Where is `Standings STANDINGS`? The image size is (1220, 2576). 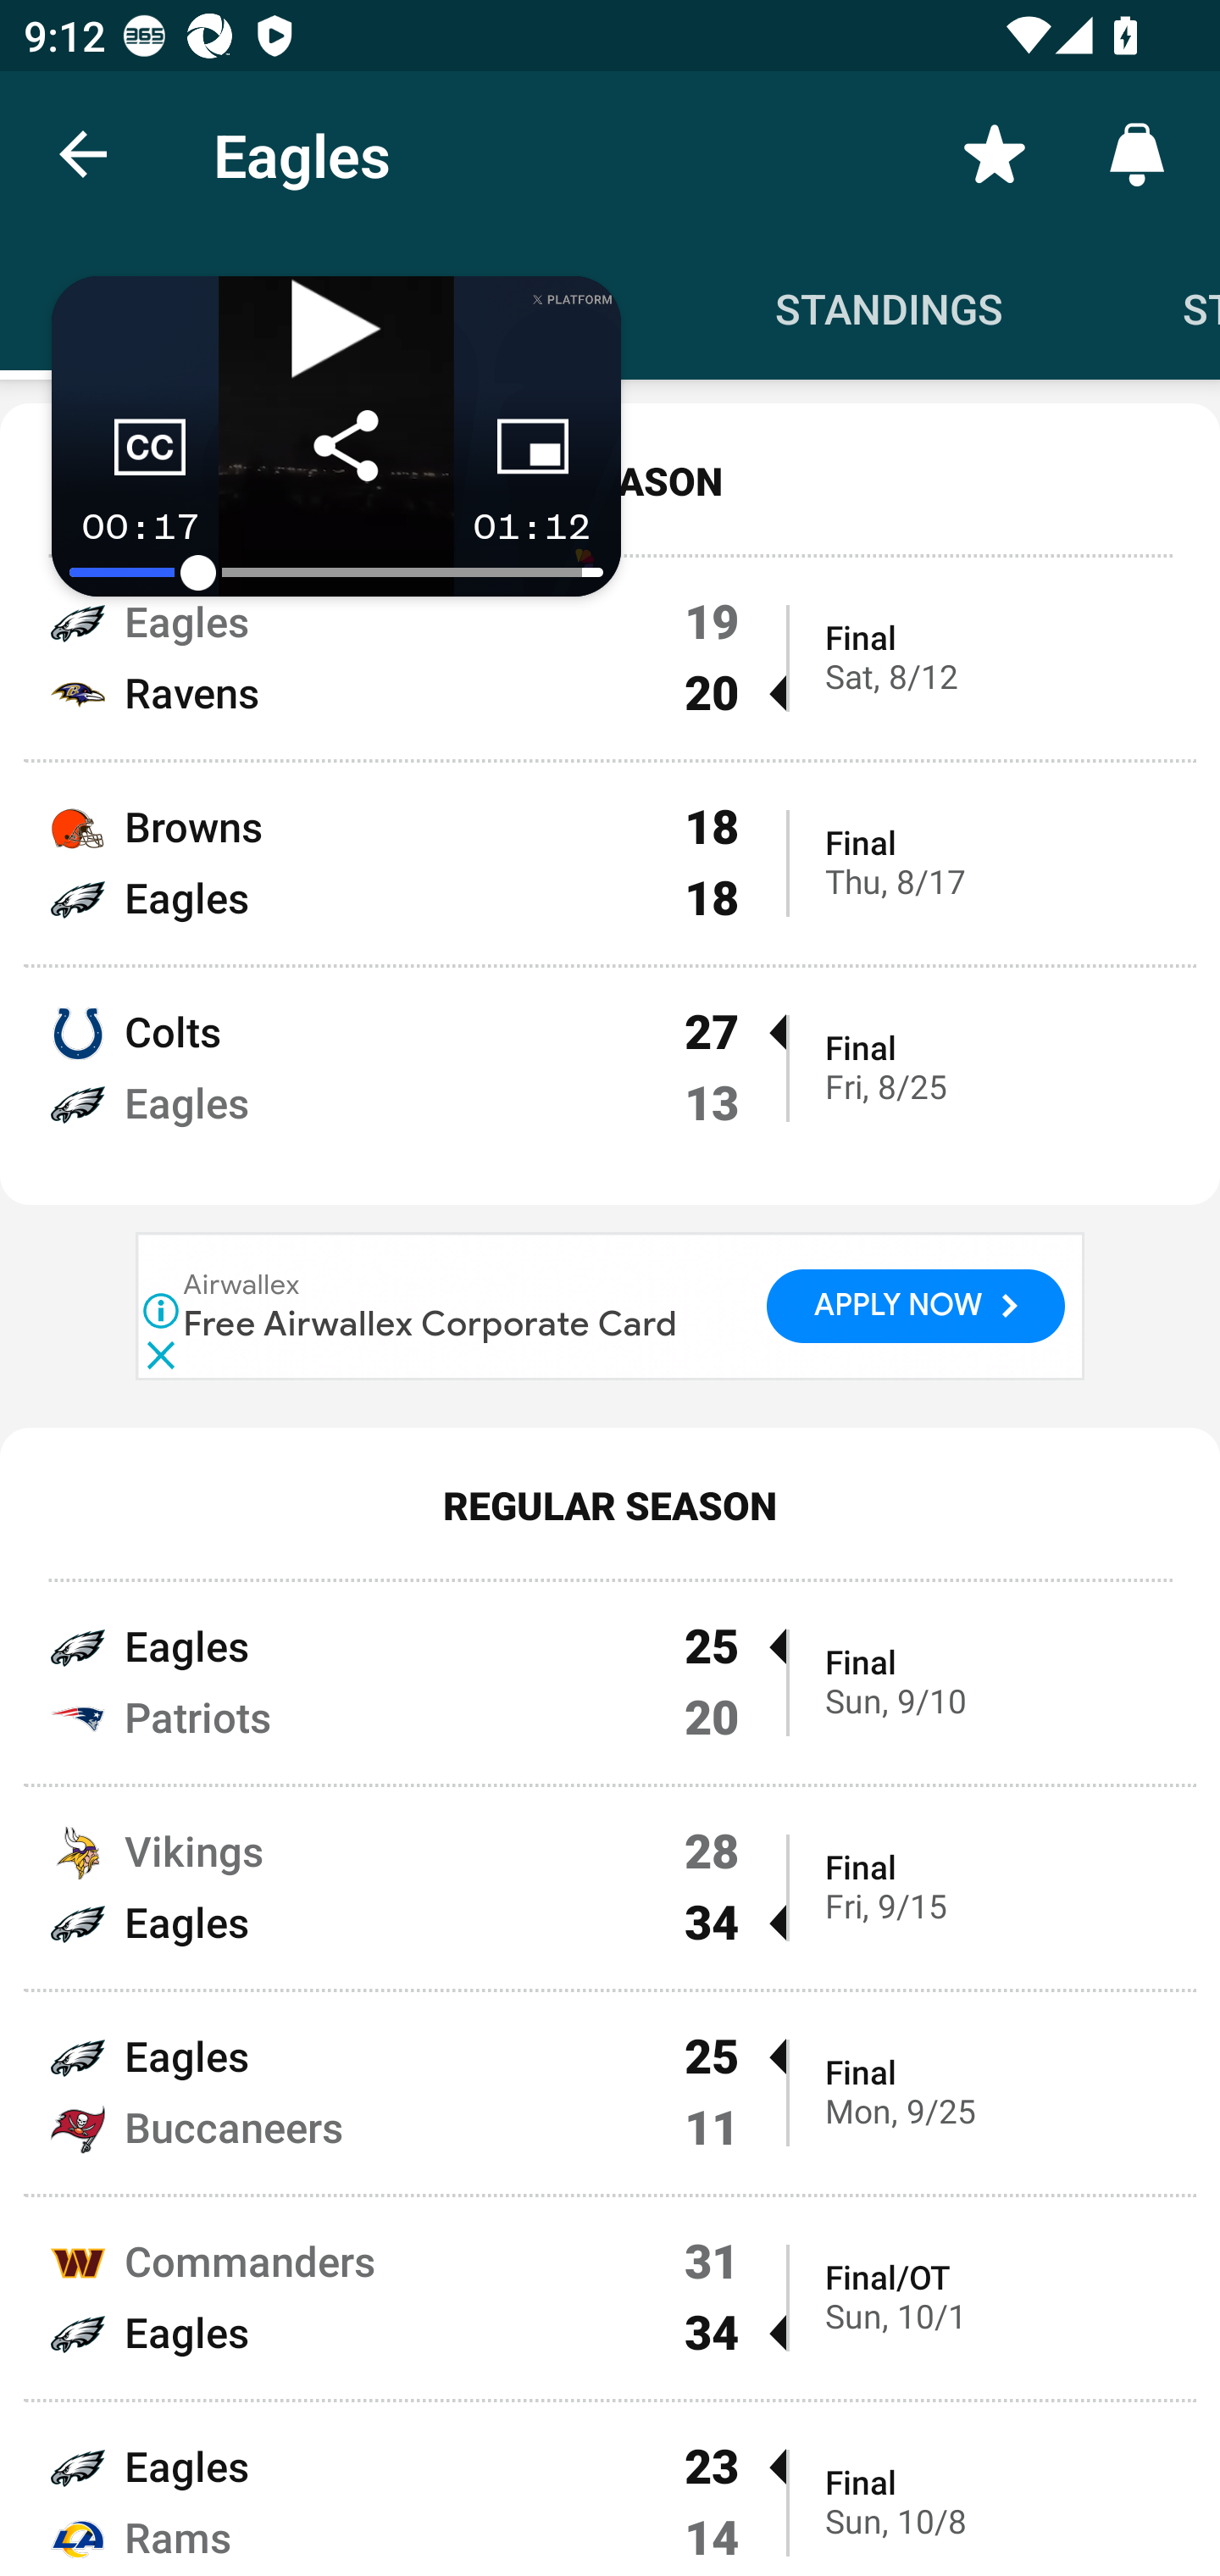 Standings STANDINGS is located at coordinates (890, 307).